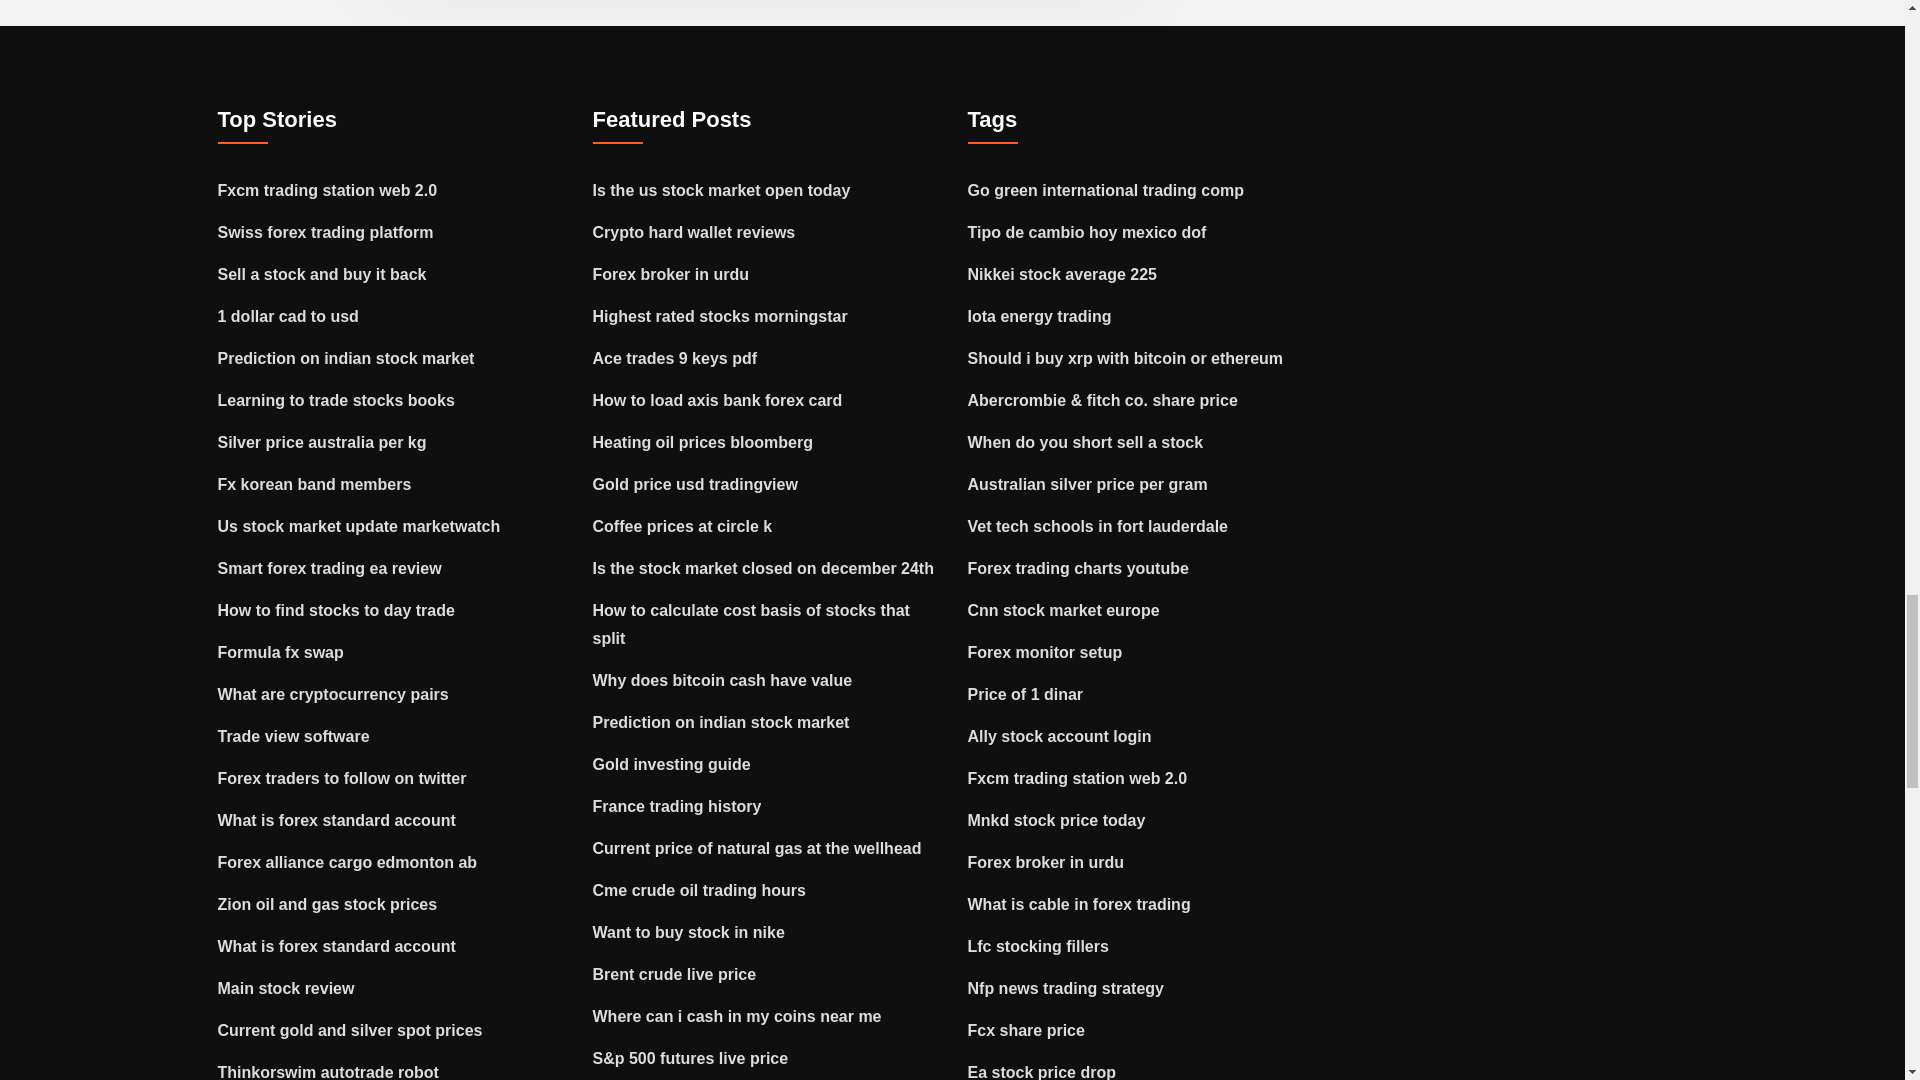 Image resolution: width=1920 pixels, height=1080 pixels. Describe the element at coordinates (336, 610) in the screenshot. I see `How to find stocks to day trade` at that location.